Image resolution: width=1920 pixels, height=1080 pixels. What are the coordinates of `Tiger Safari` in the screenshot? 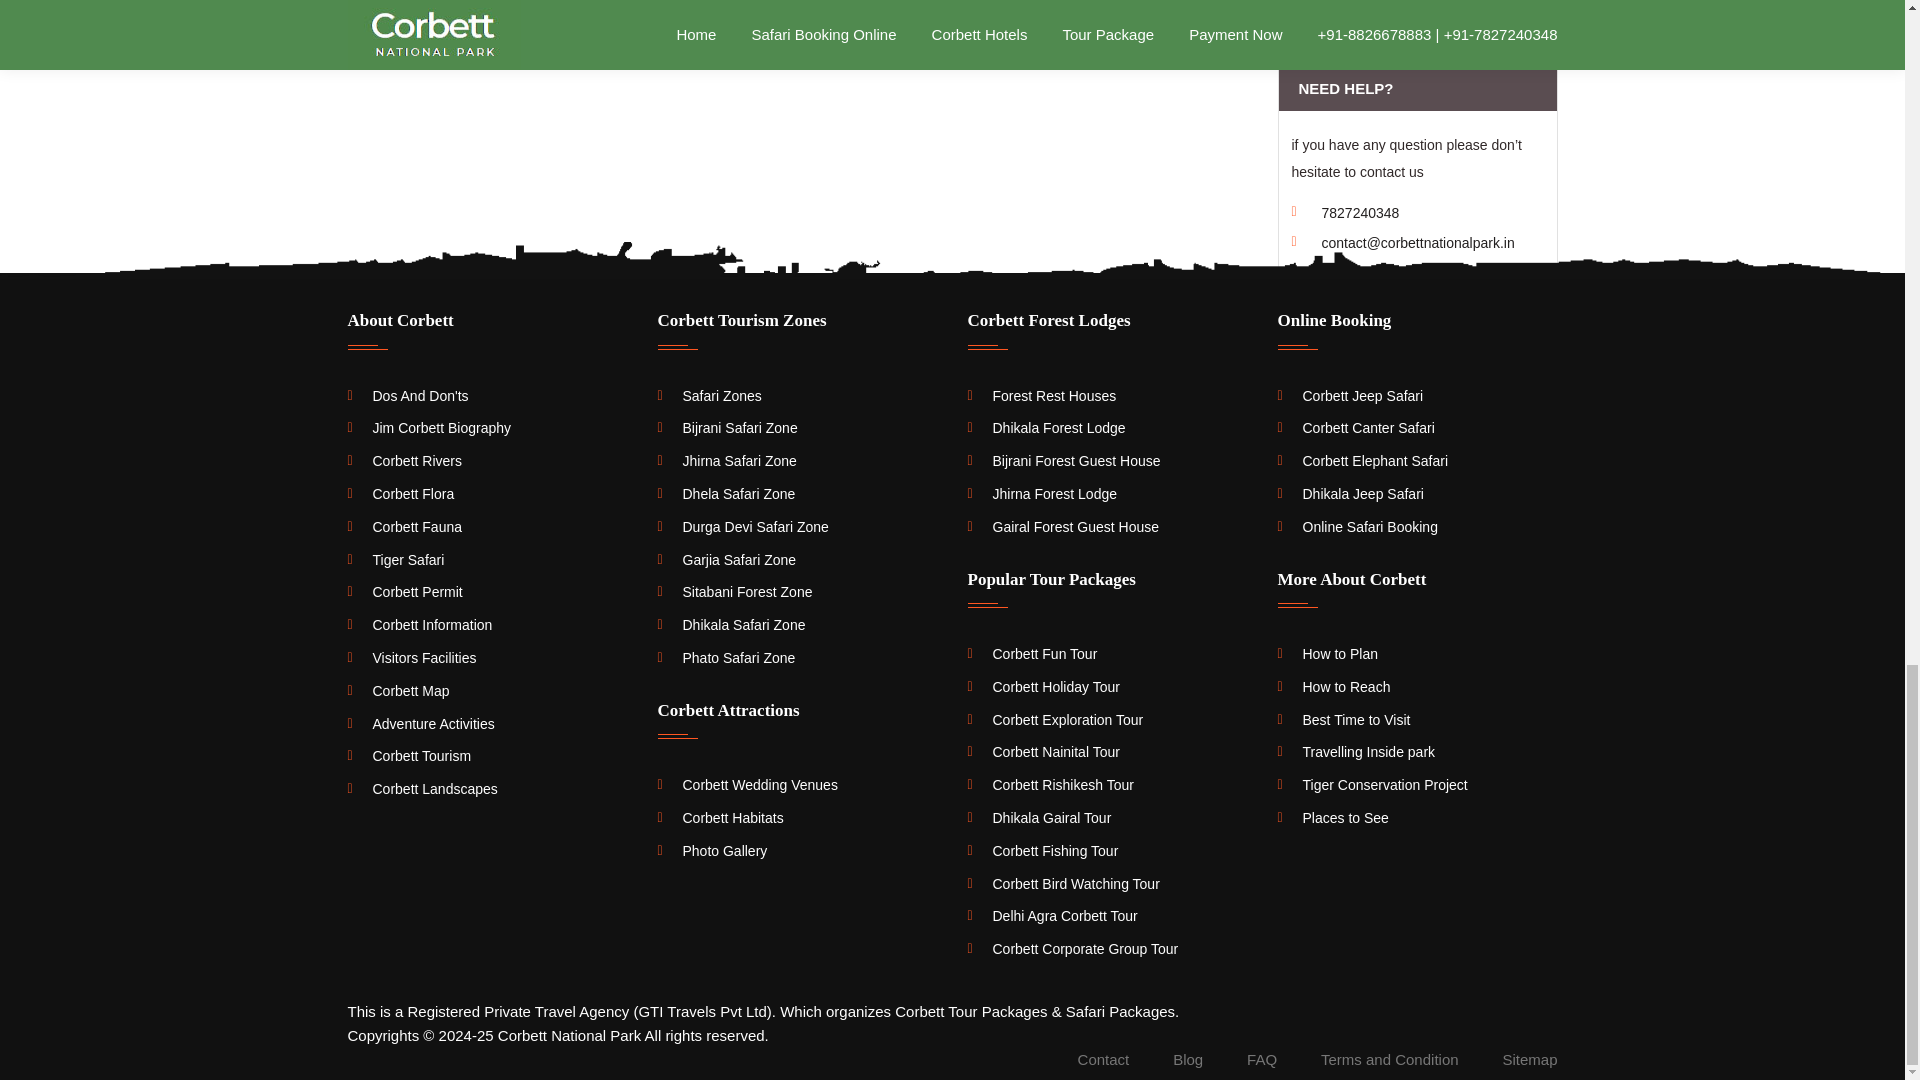 It's located at (396, 560).